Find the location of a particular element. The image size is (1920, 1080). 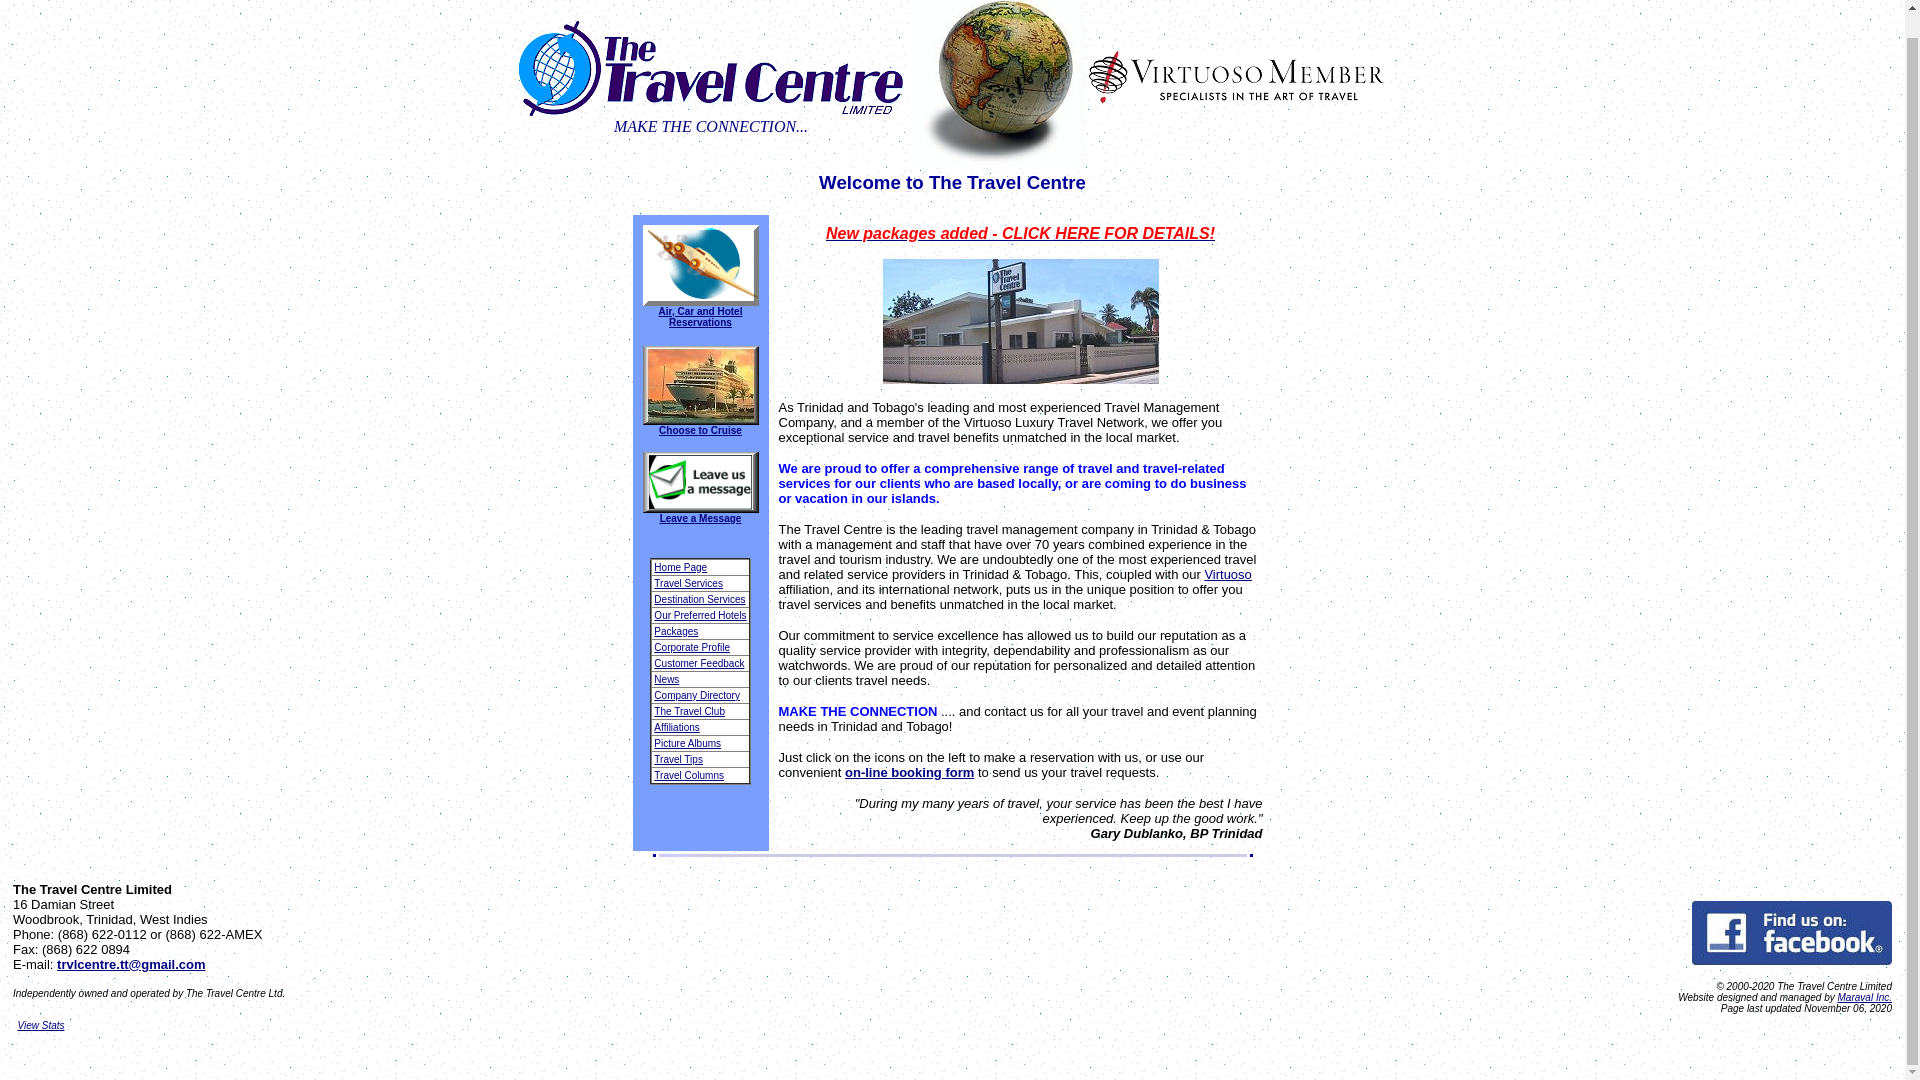

Choose to Cruise is located at coordinates (700, 424).